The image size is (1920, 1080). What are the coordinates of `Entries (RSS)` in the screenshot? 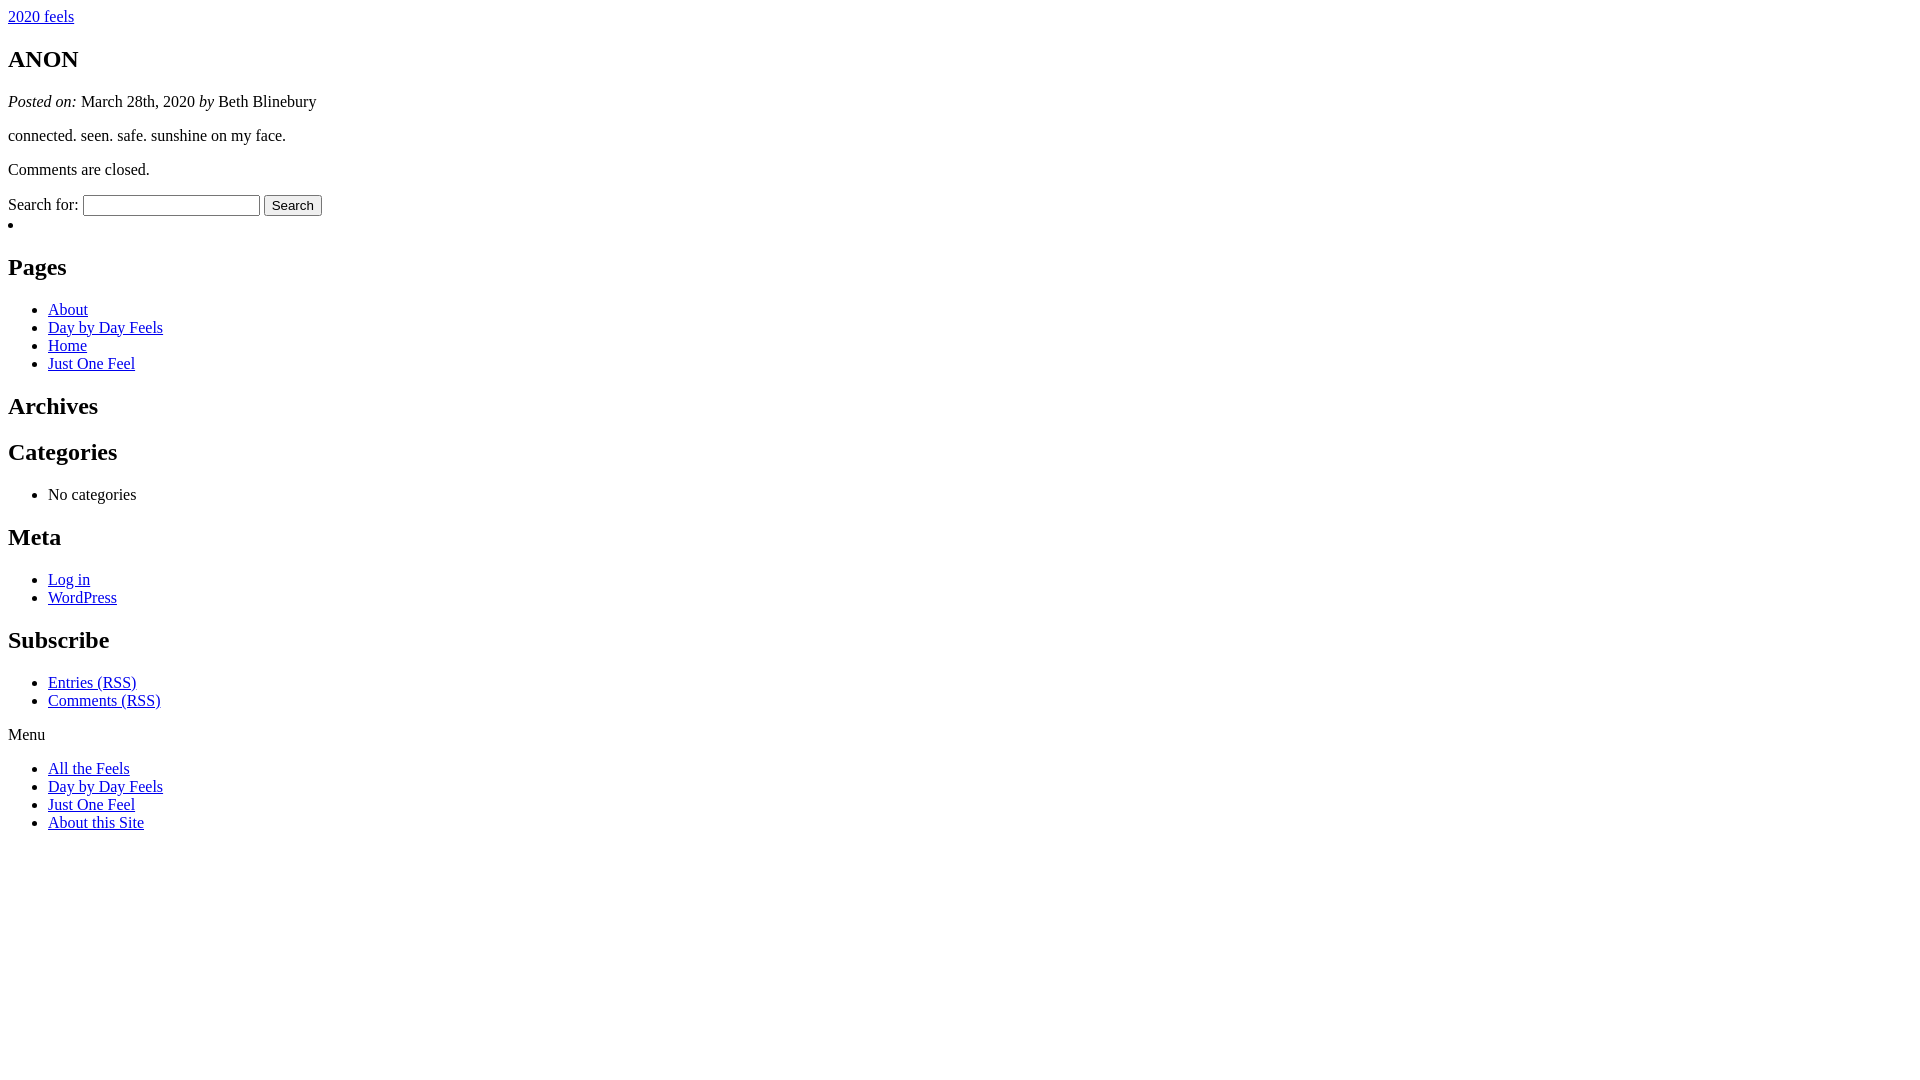 It's located at (92, 682).